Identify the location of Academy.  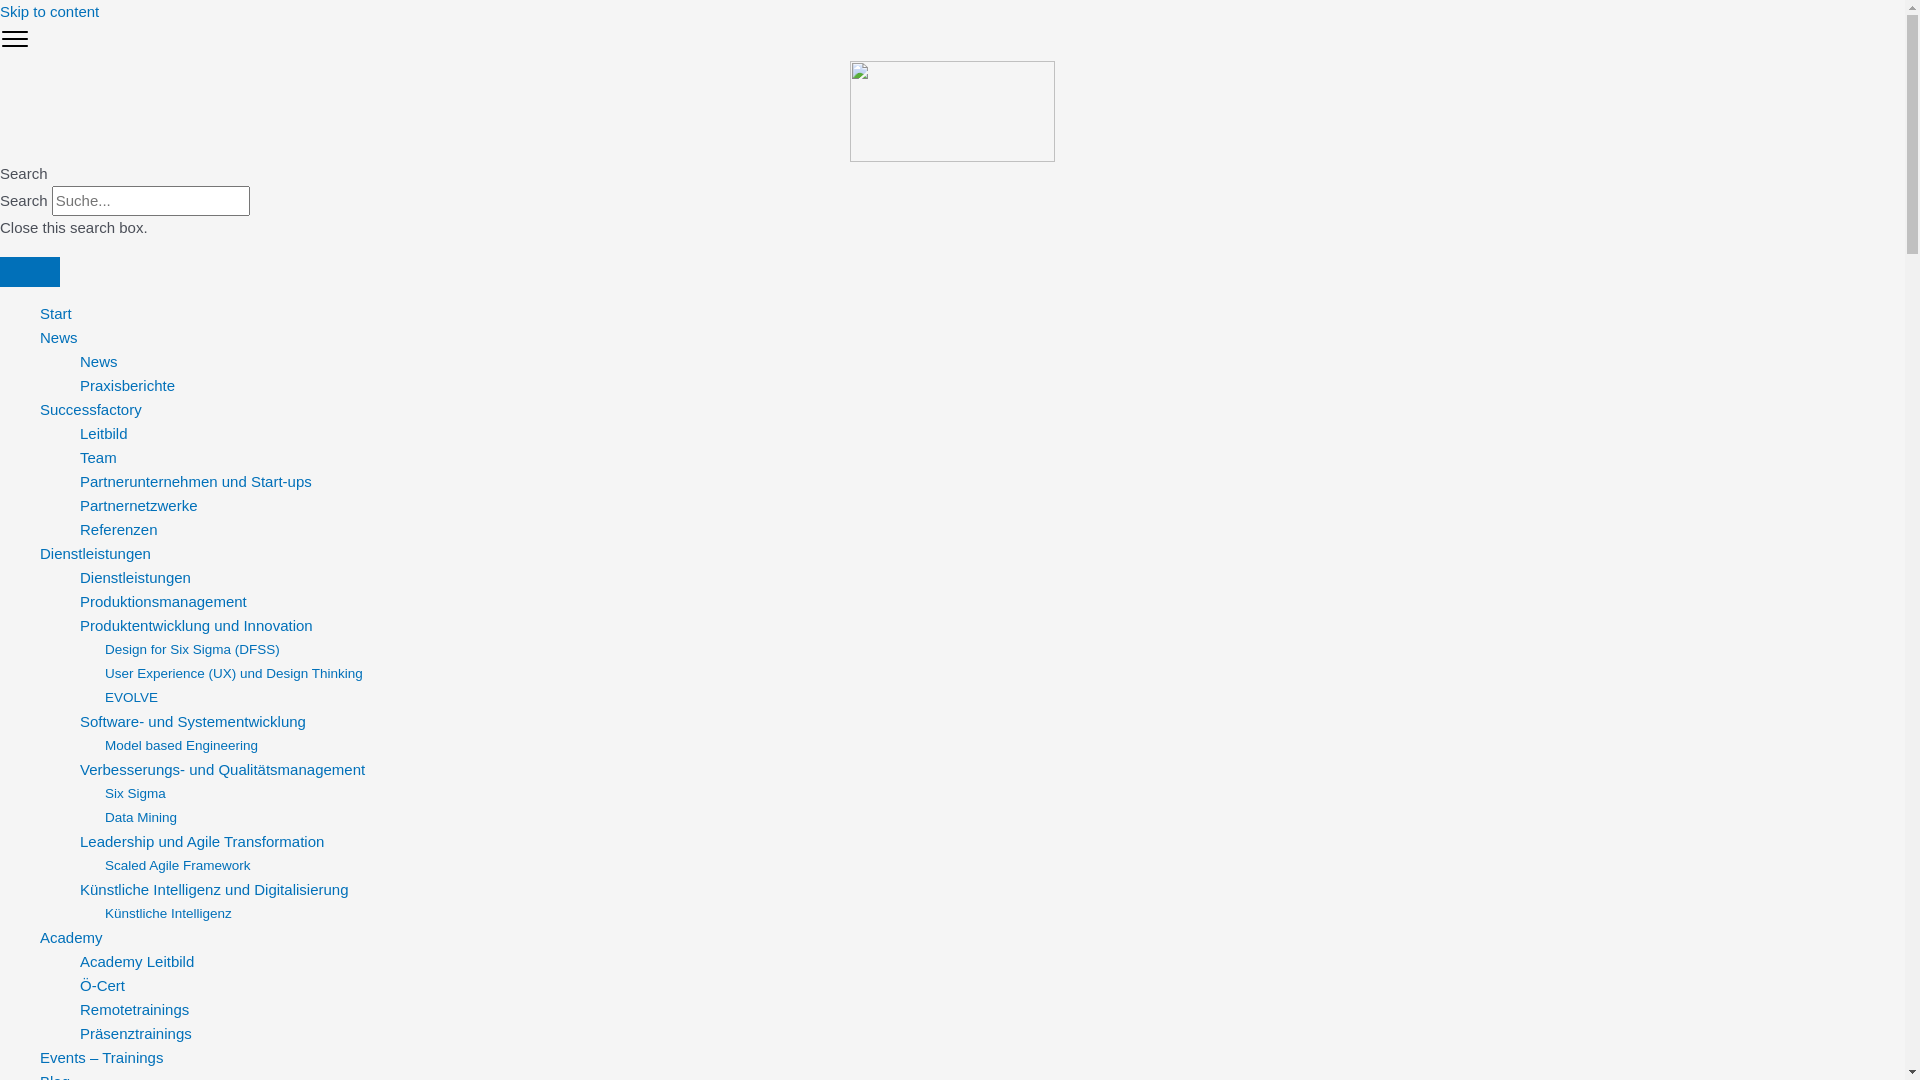
(72, 938).